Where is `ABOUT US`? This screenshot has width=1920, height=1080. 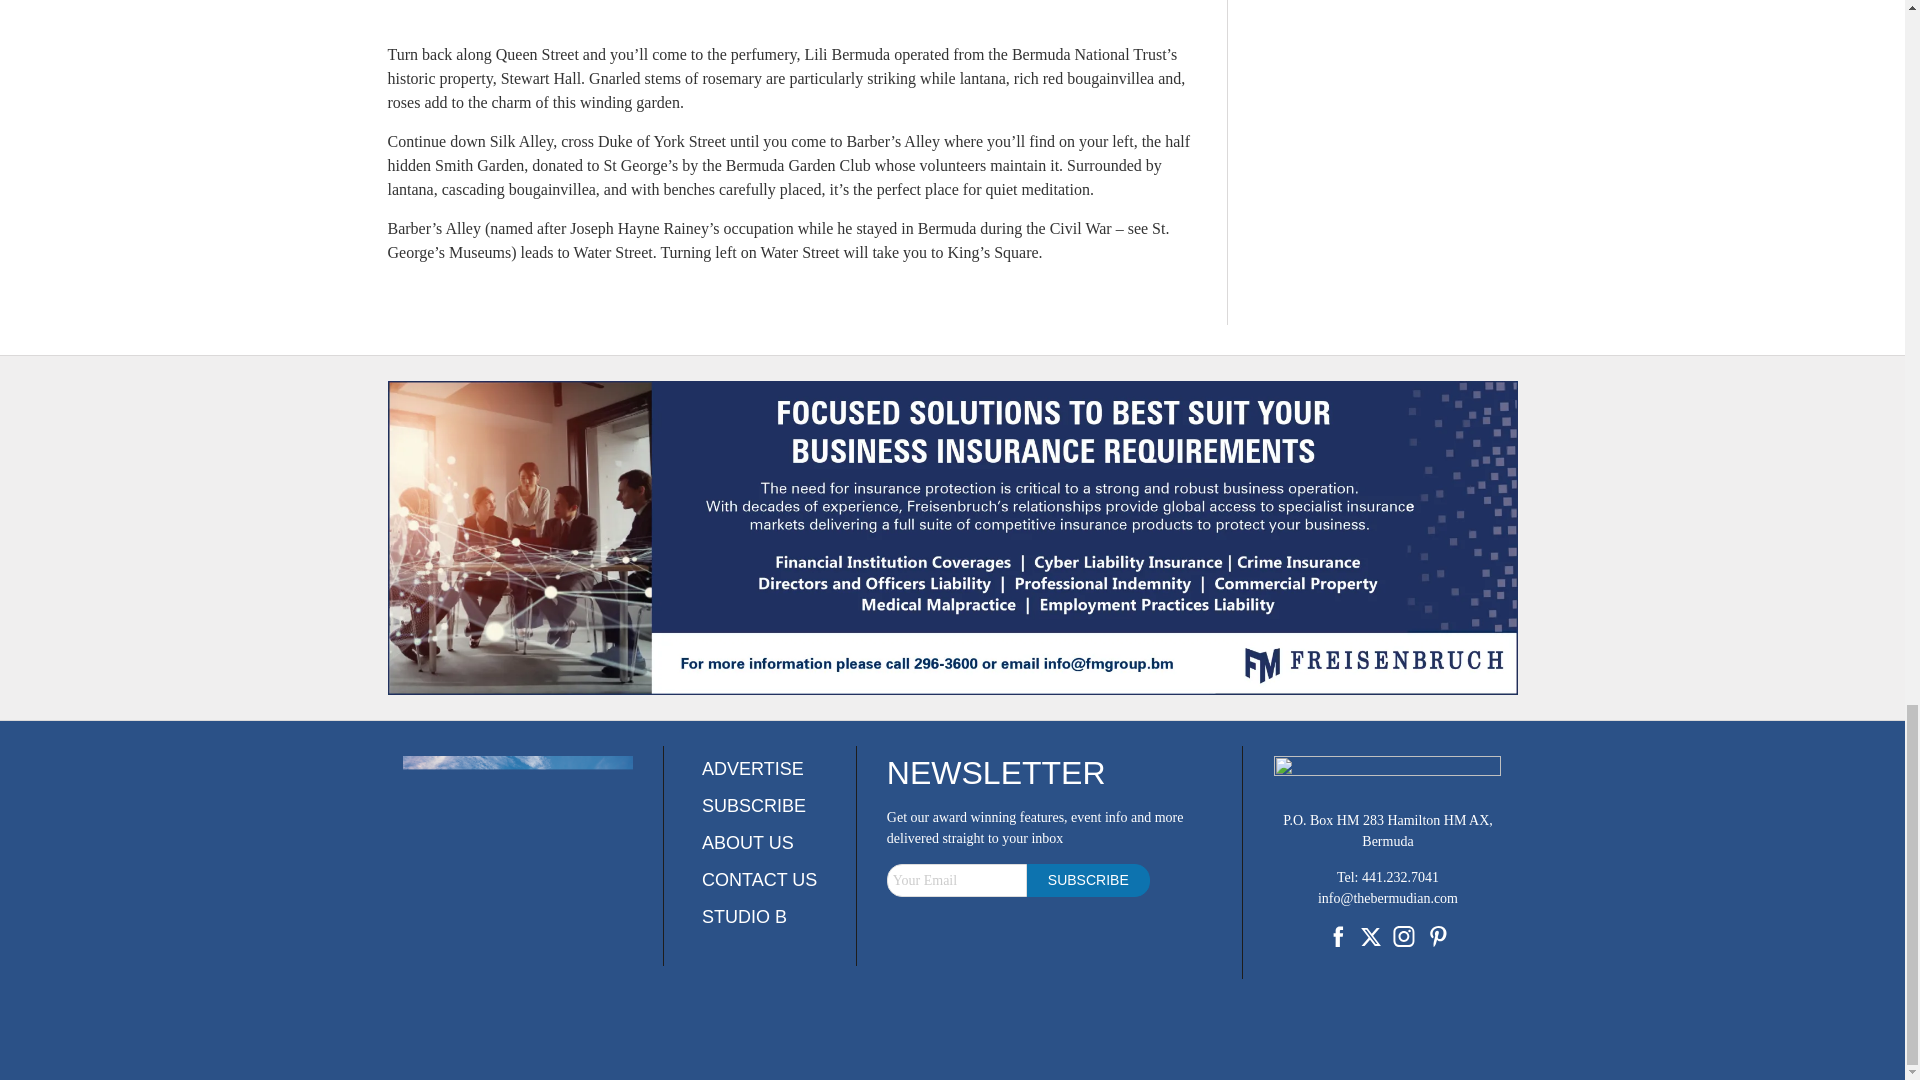 ABOUT US is located at coordinates (748, 842).